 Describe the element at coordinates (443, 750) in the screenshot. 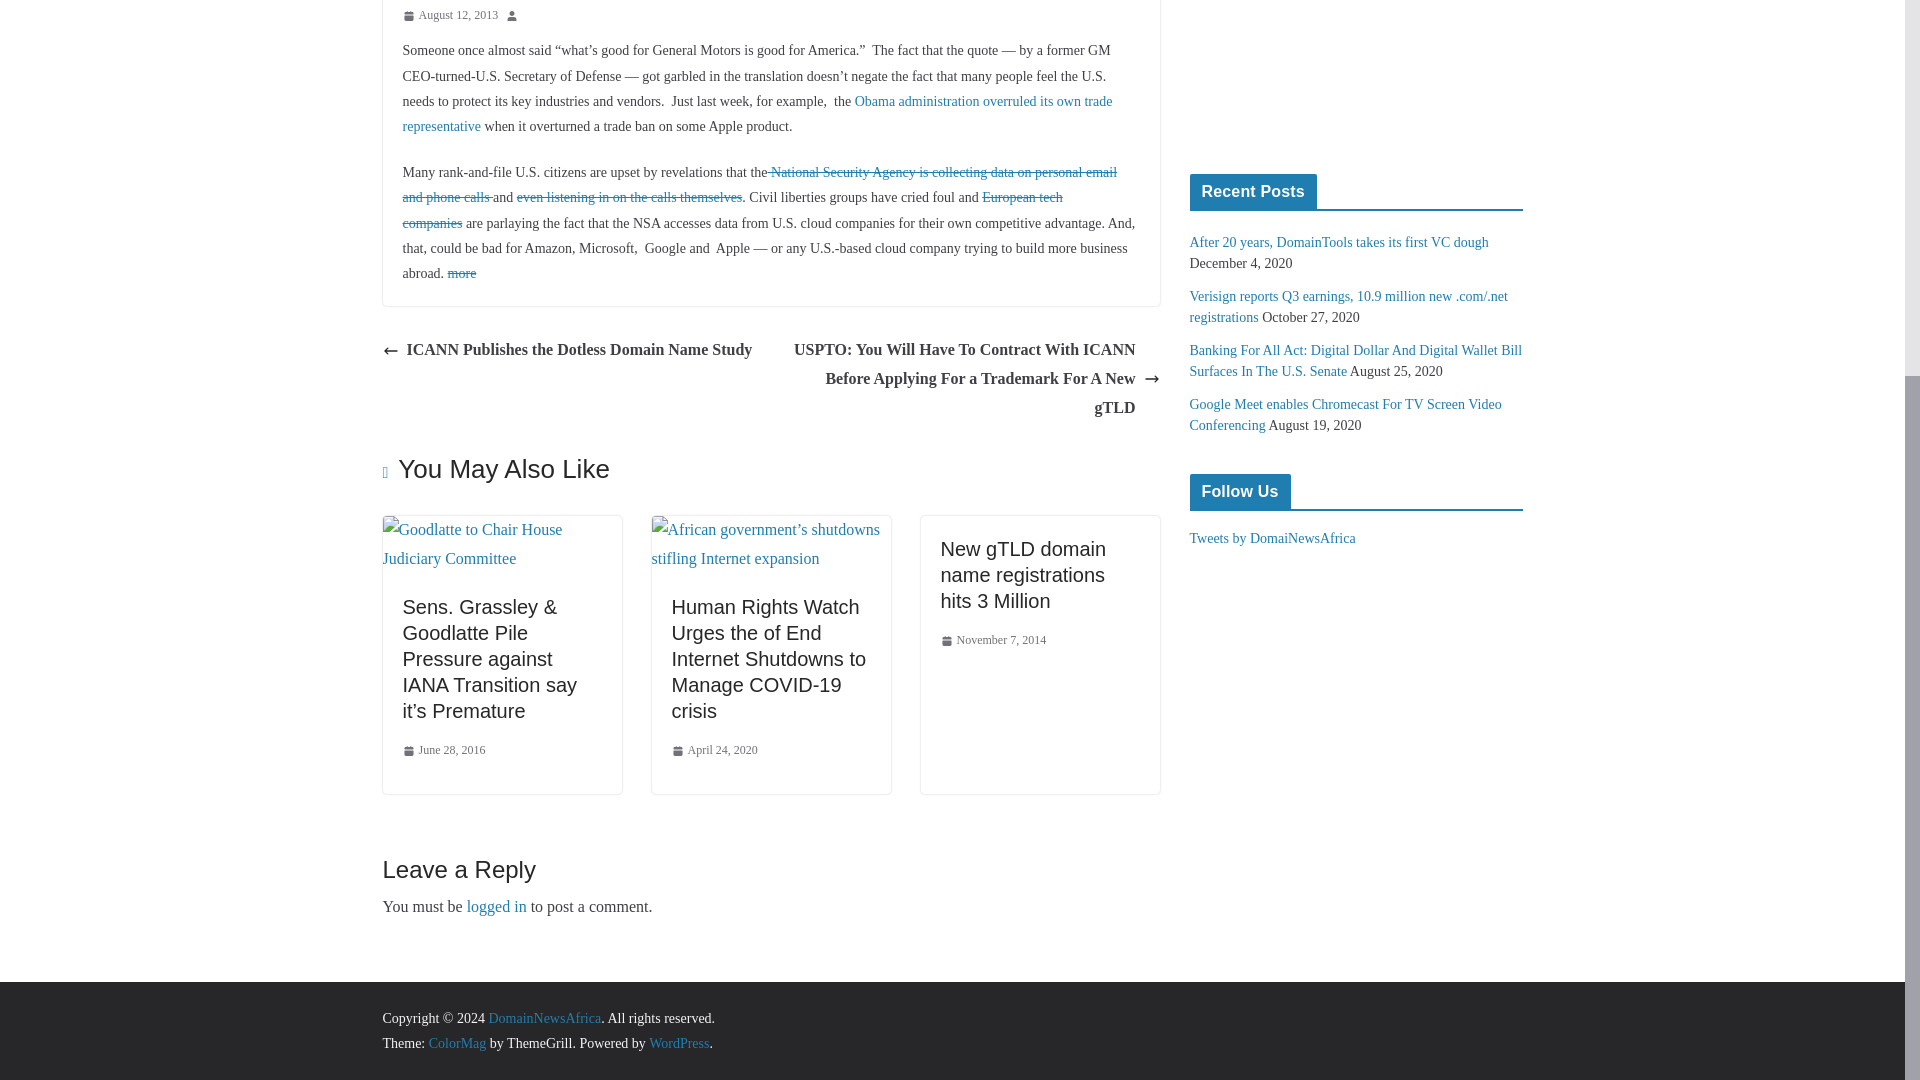

I see `June 28, 2016` at that location.